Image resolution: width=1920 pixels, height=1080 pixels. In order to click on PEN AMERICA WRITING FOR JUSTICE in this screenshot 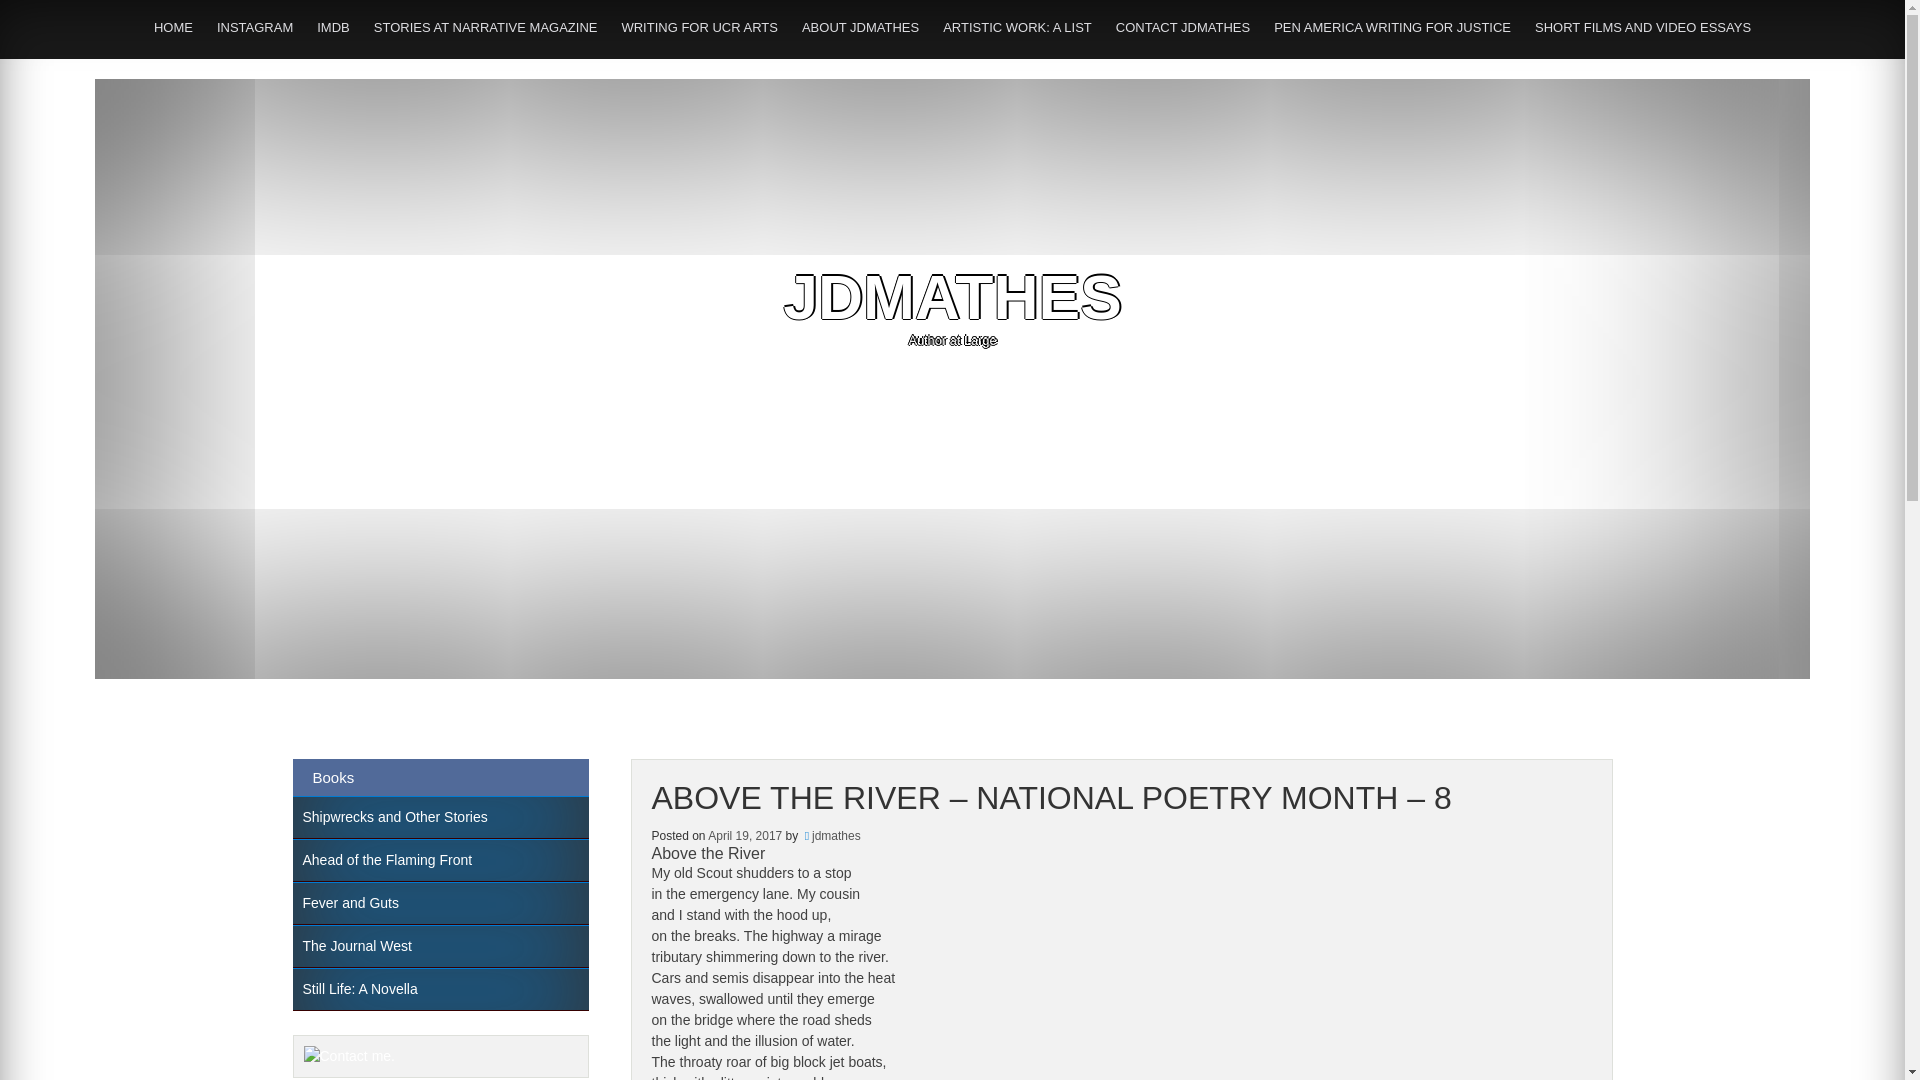, I will do `click(1392, 27)`.